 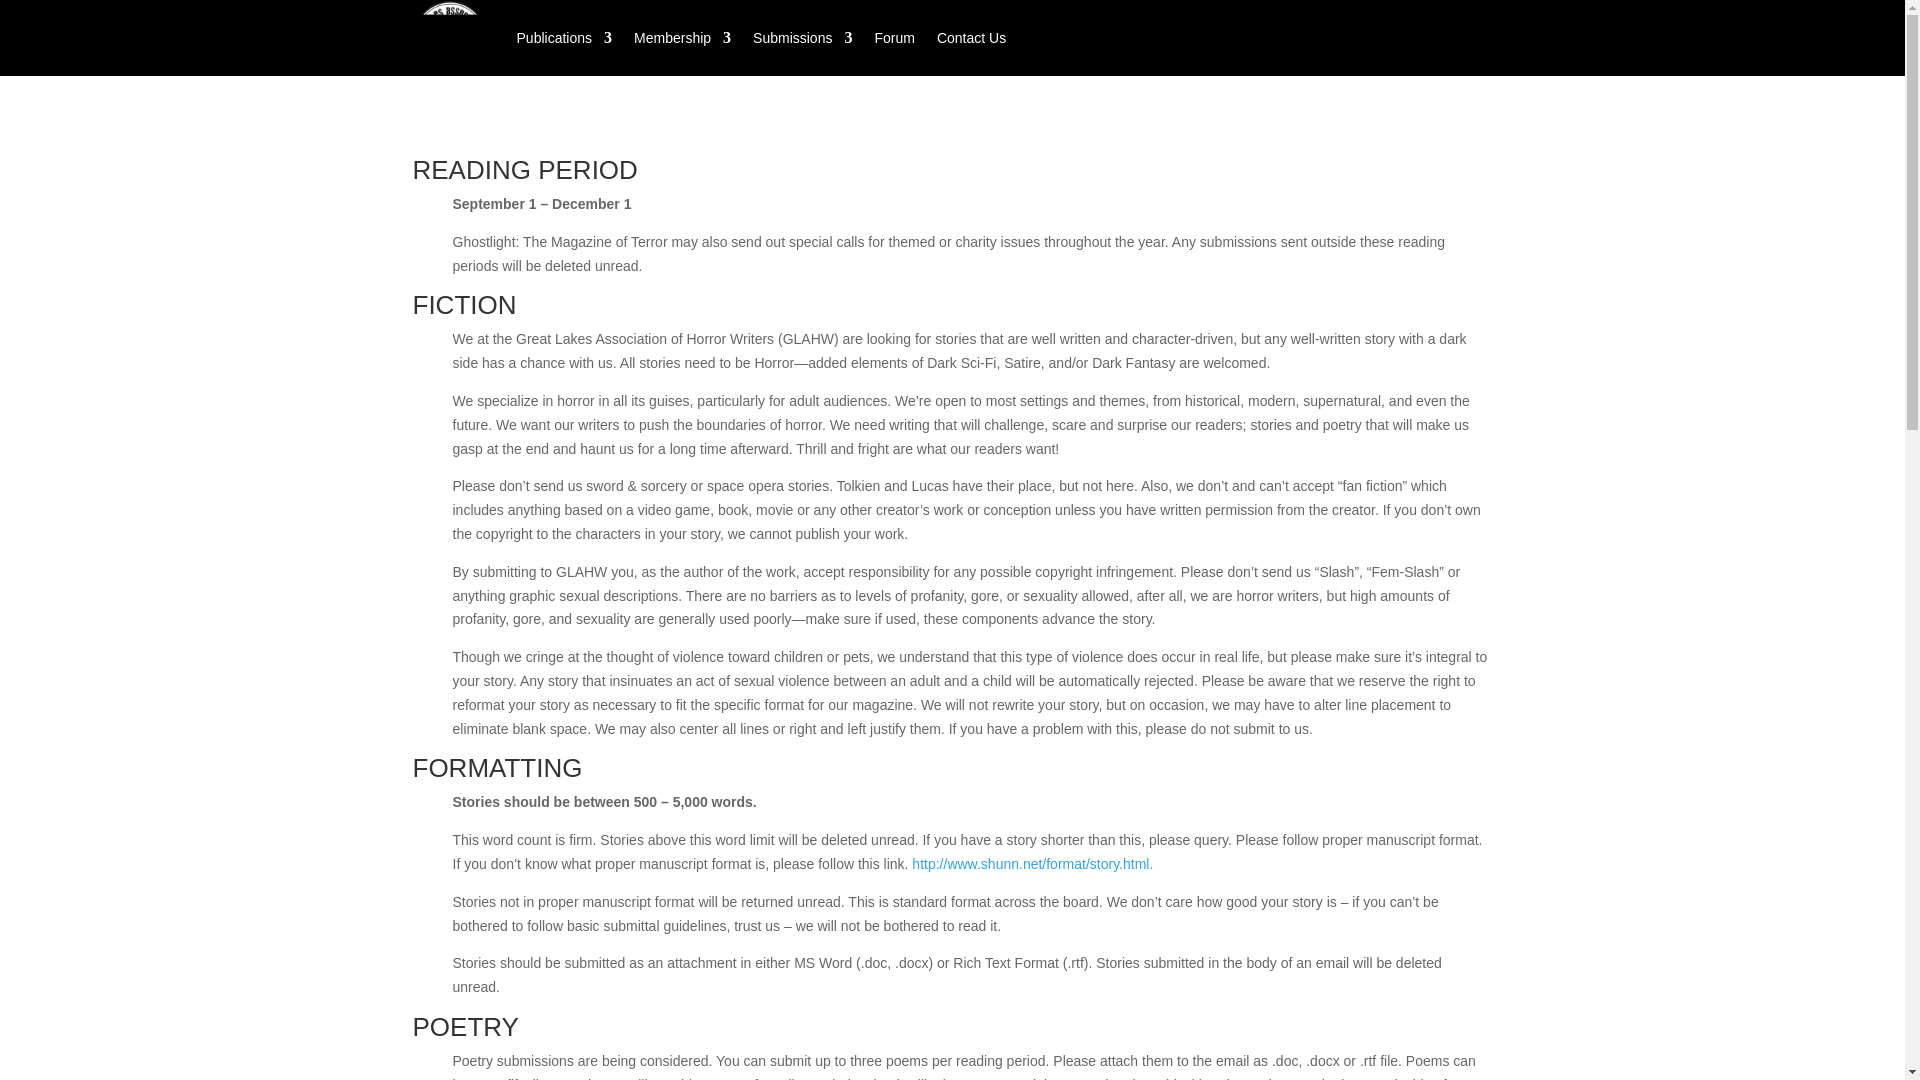 What do you see at coordinates (564, 38) in the screenshot?
I see `Publications` at bounding box center [564, 38].